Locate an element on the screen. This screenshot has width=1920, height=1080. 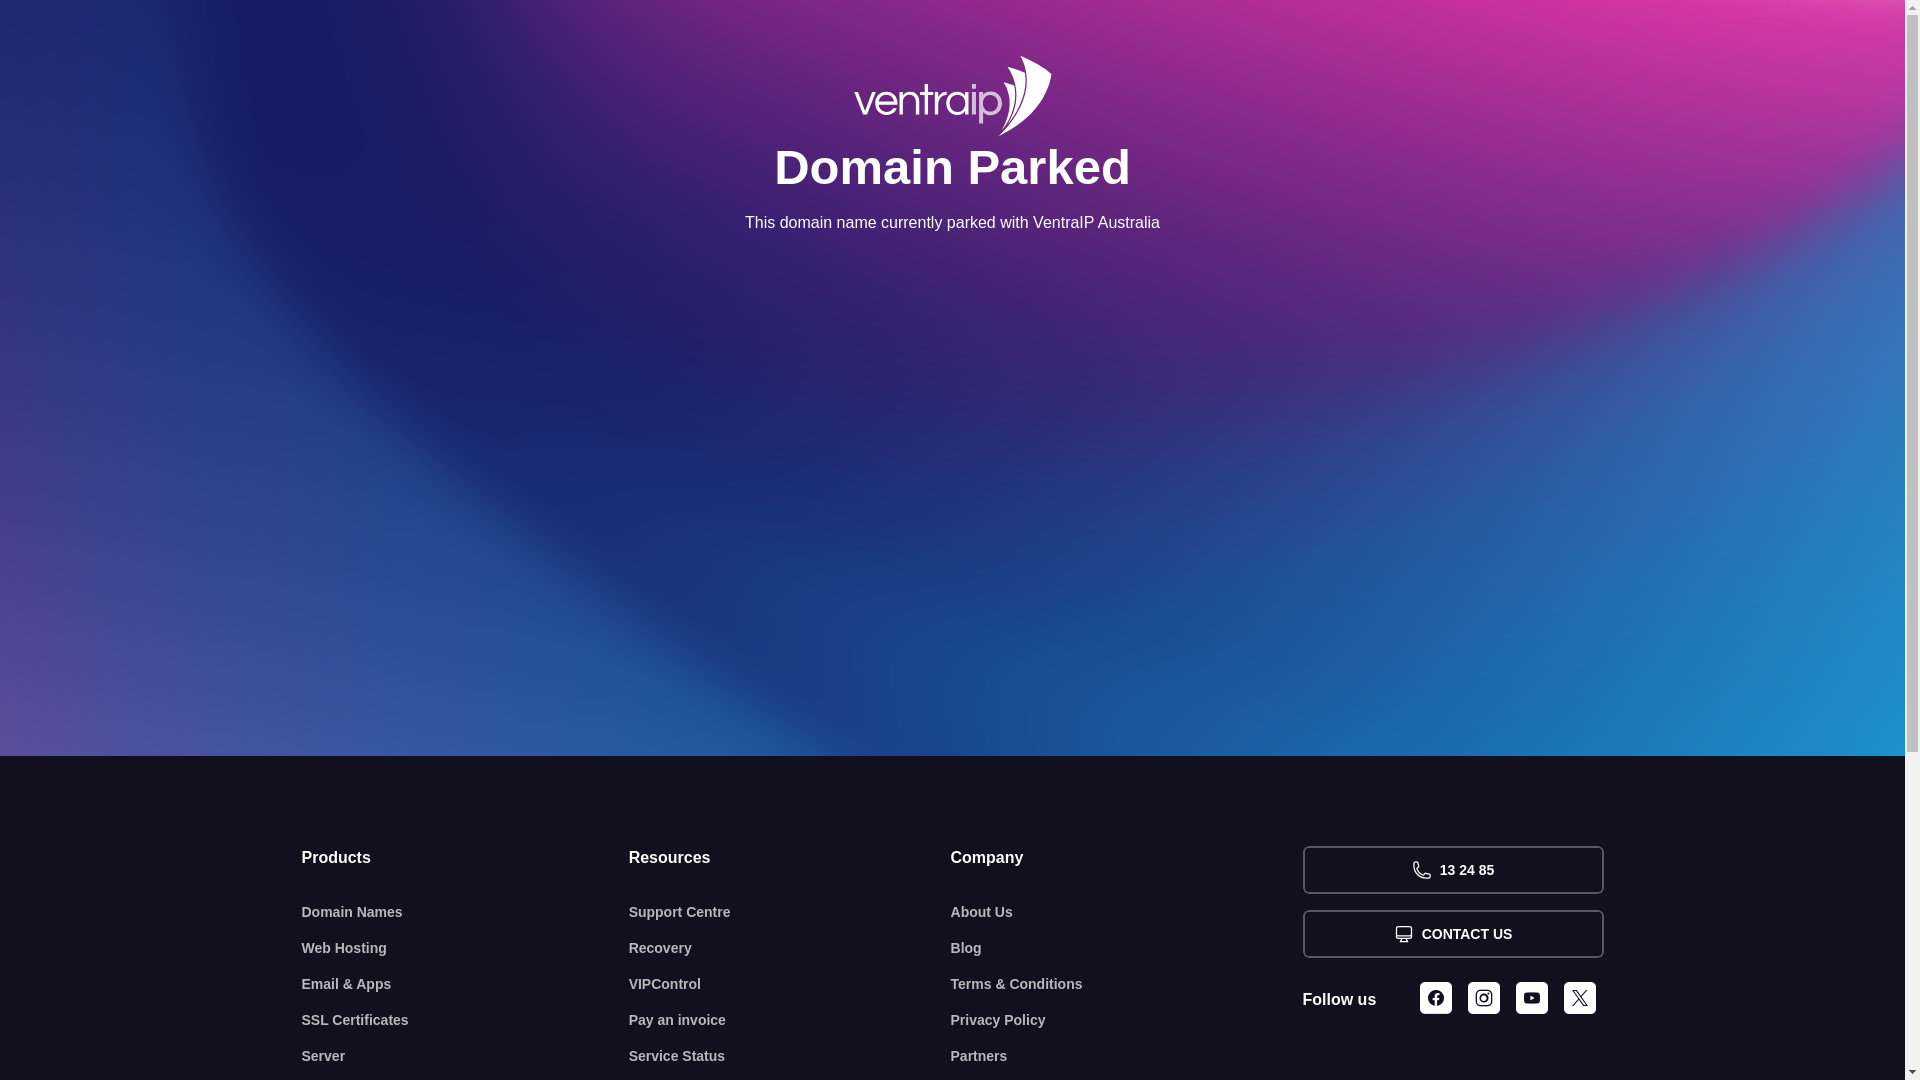
13 24 85 is located at coordinates (1452, 870).